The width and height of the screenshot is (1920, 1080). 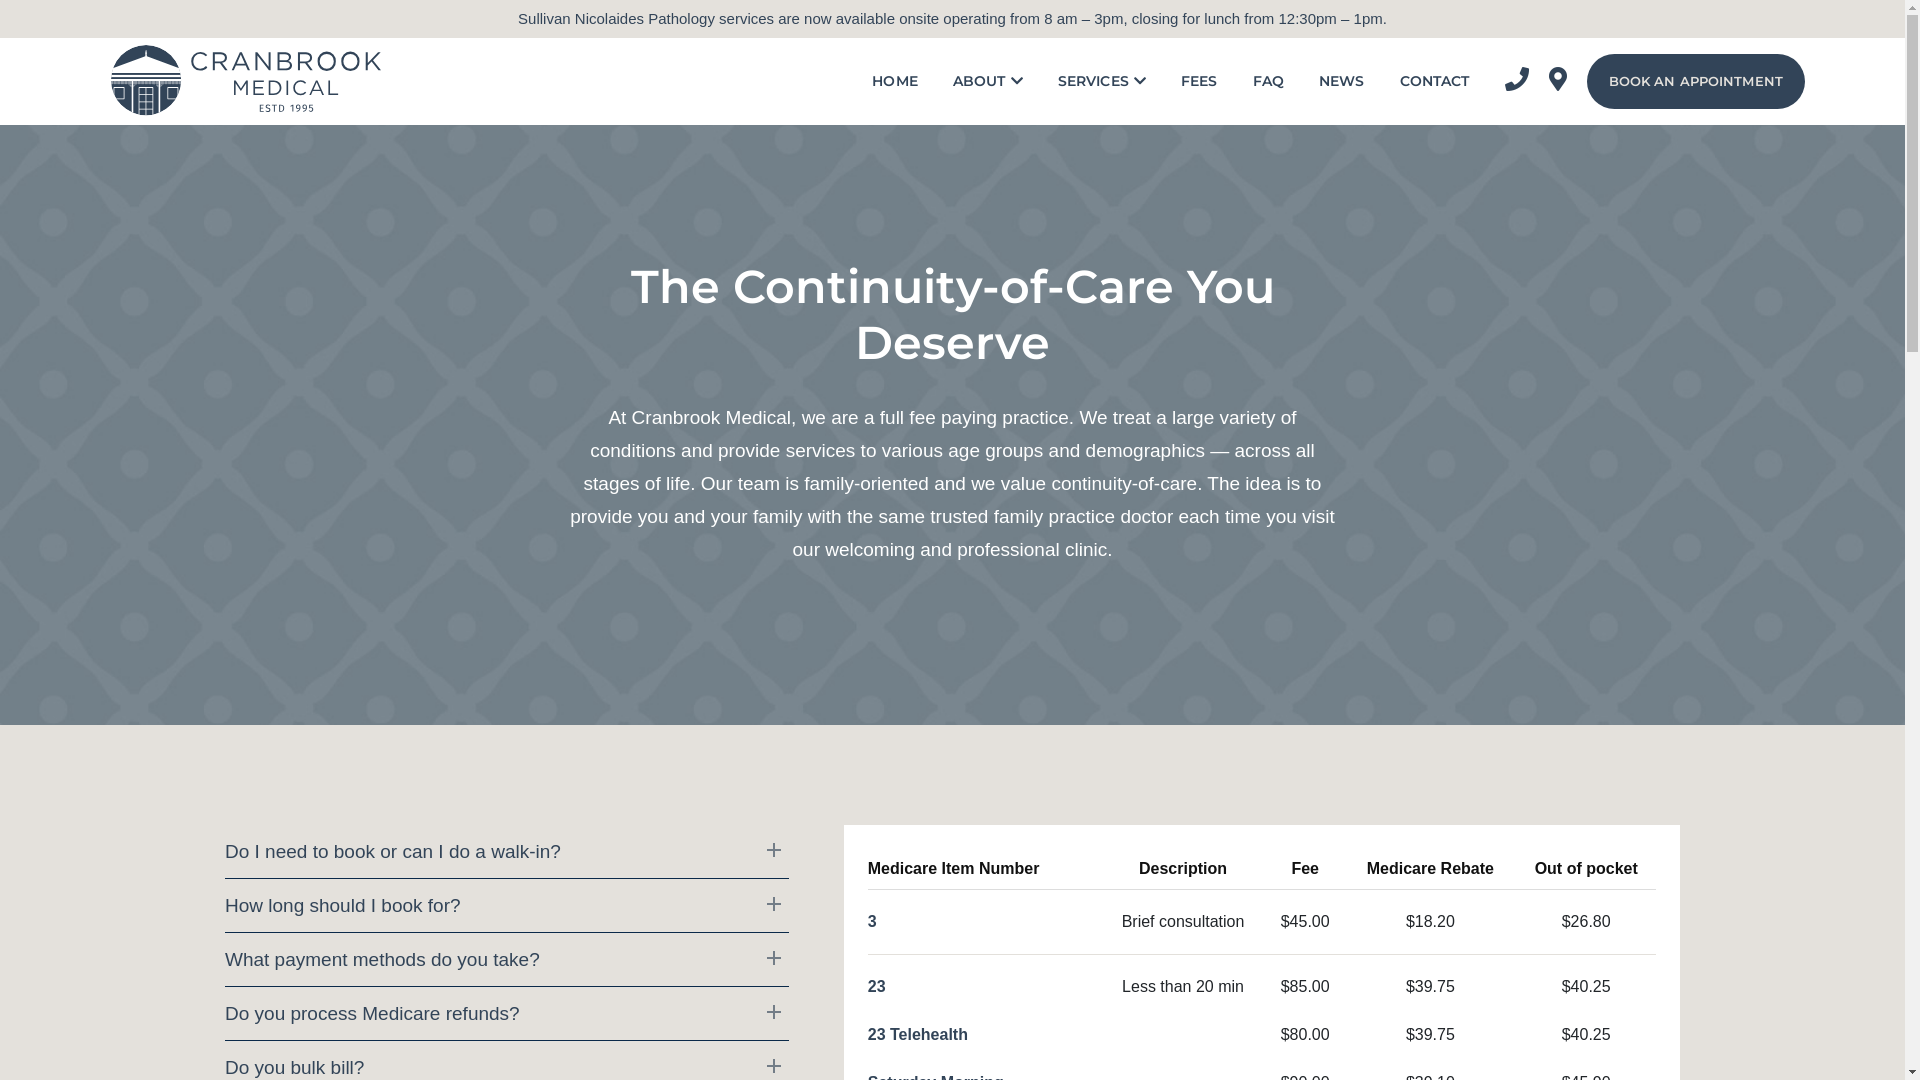 What do you see at coordinates (1200, 81) in the screenshot?
I see `FEES` at bounding box center [1200, 81].